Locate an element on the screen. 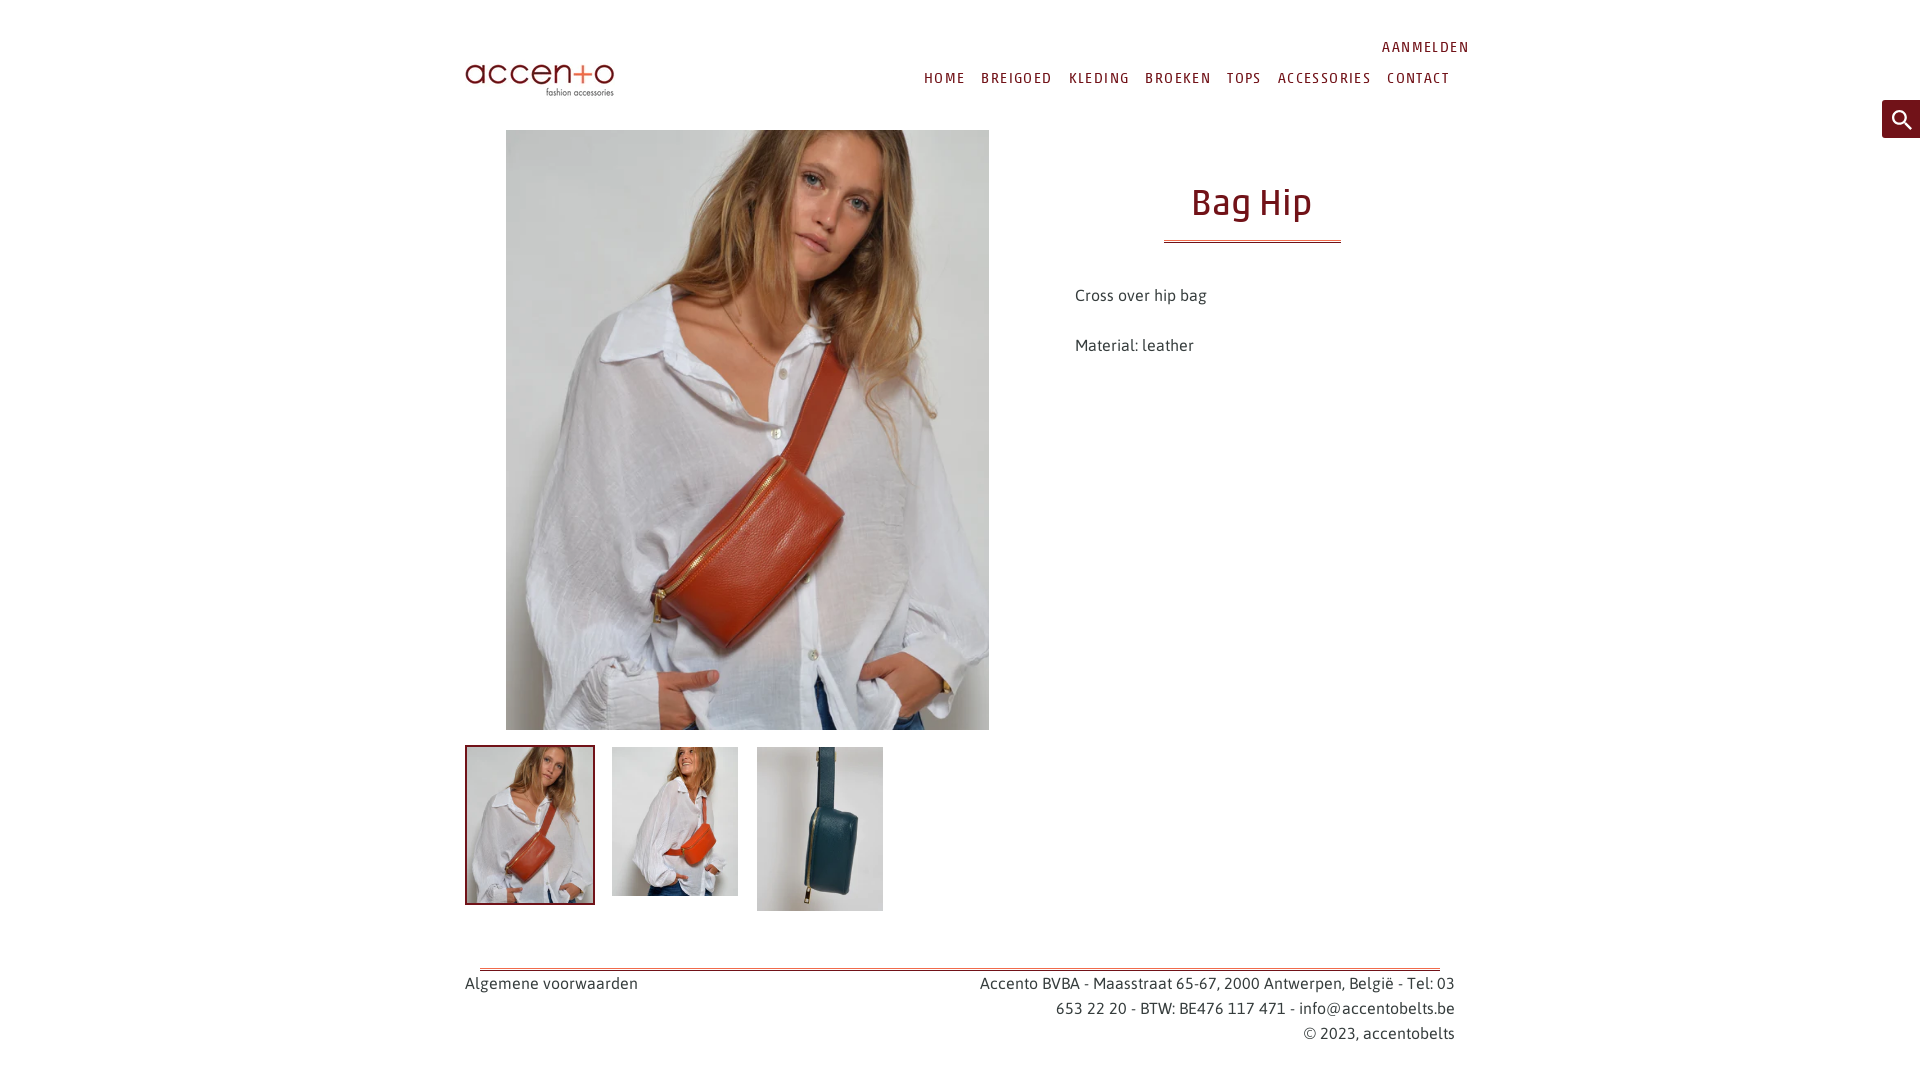  BROEKEN is located at coordinates (1178, 78).